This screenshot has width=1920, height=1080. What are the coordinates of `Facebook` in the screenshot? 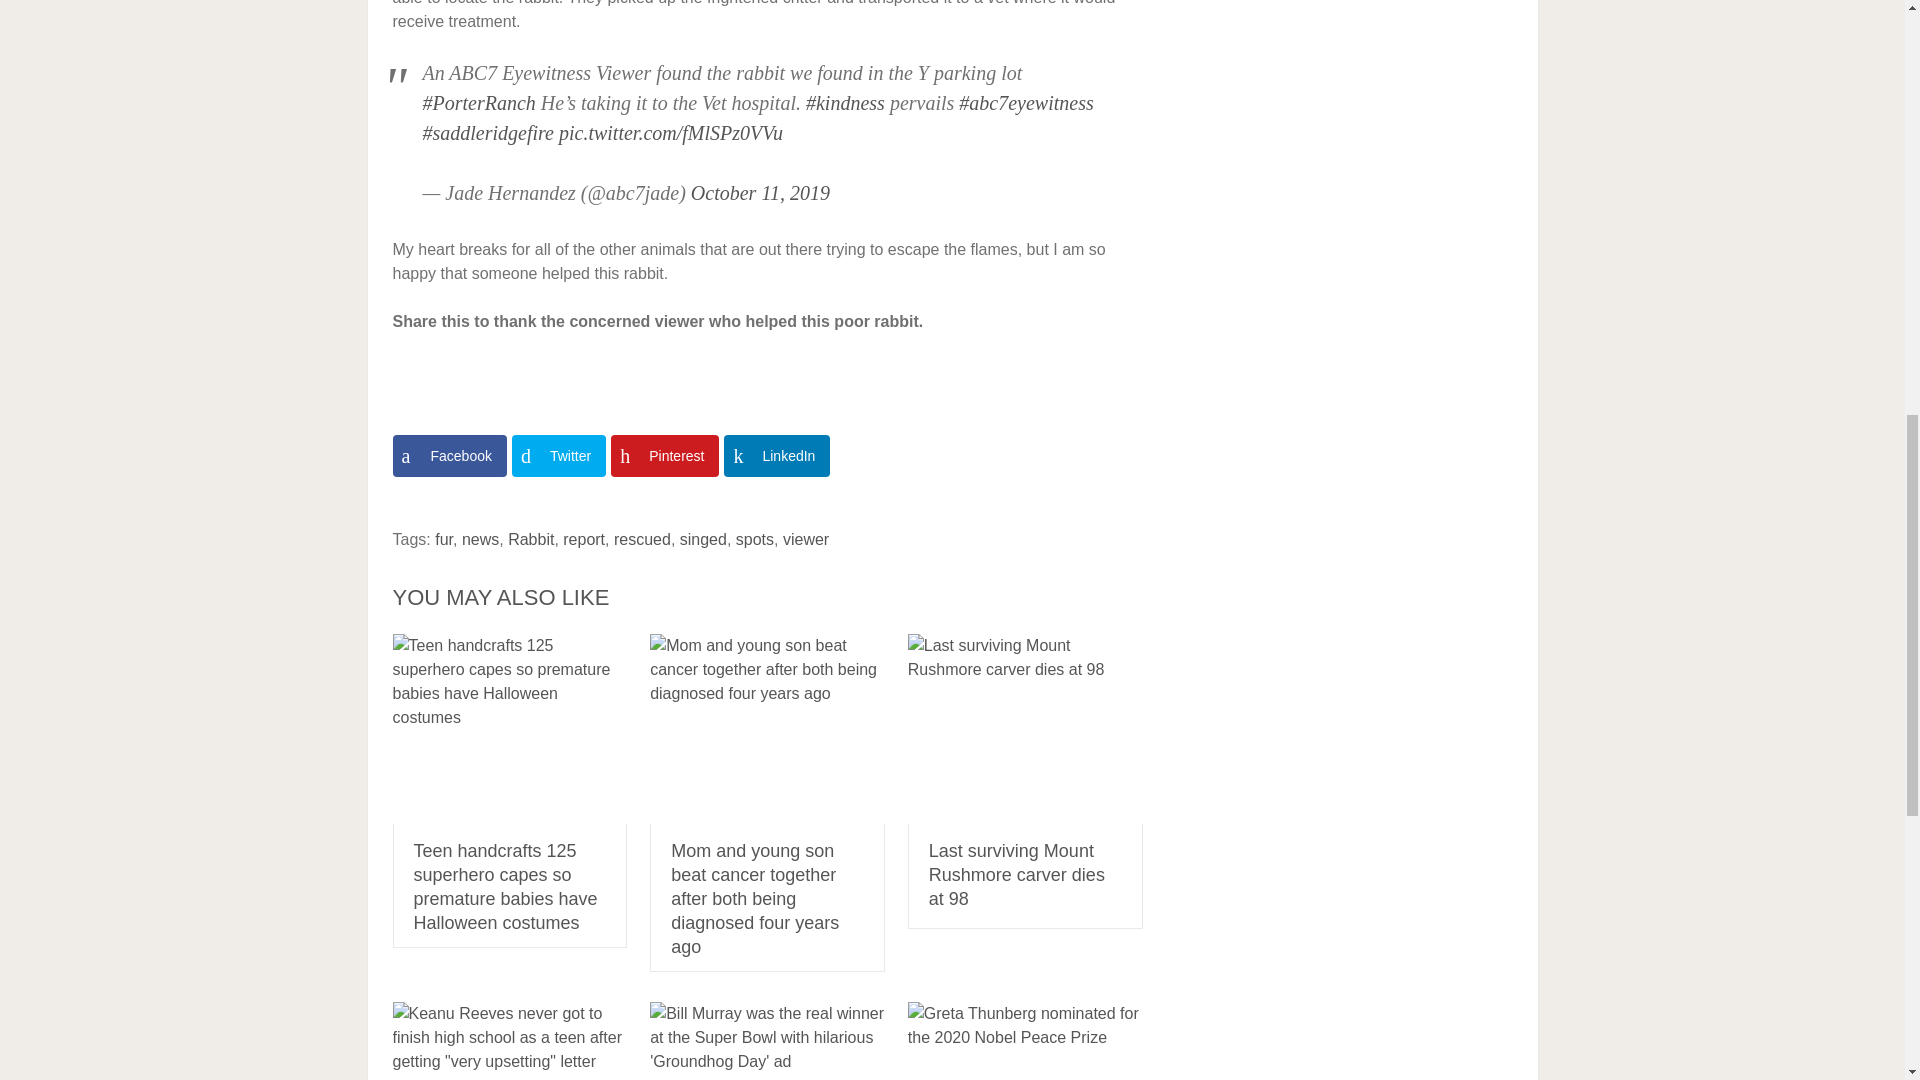 It's located at (448, 456).